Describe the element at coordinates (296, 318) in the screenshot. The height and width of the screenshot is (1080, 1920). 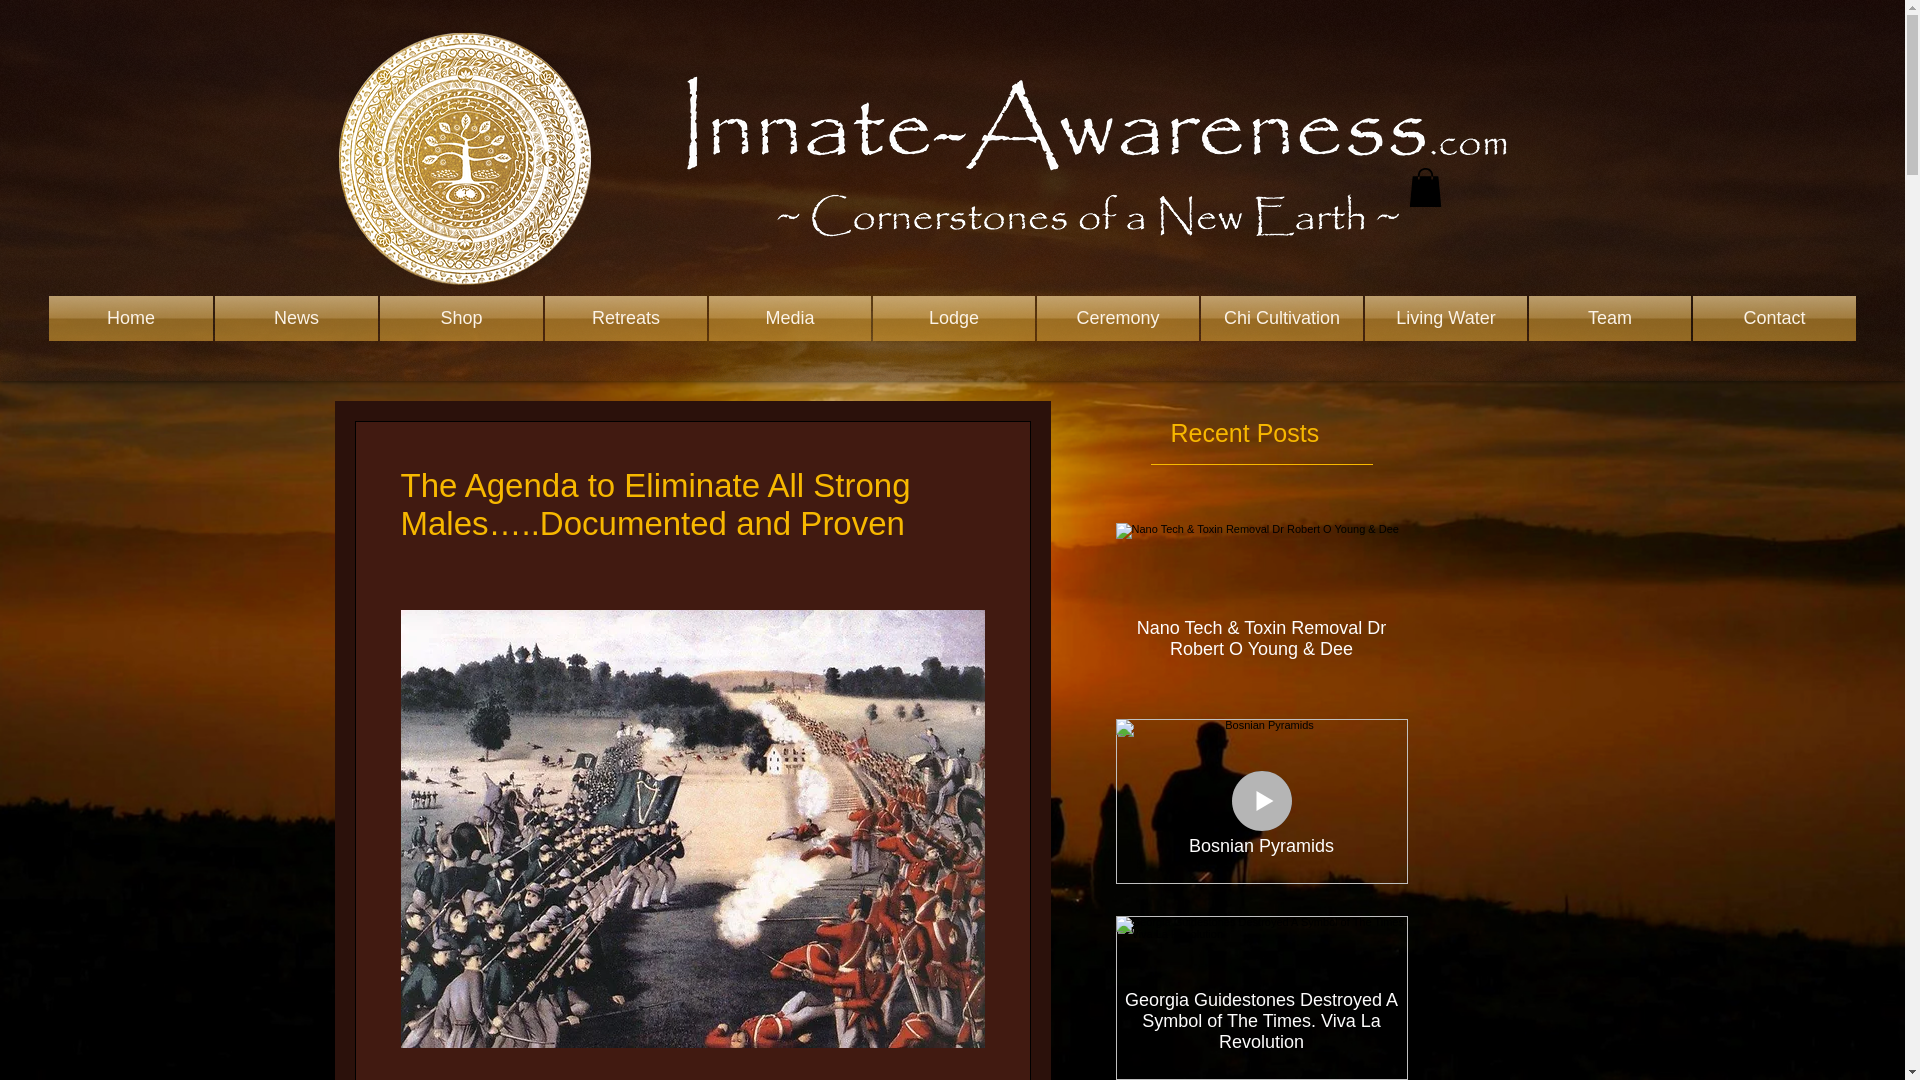
I see `News` at that location.